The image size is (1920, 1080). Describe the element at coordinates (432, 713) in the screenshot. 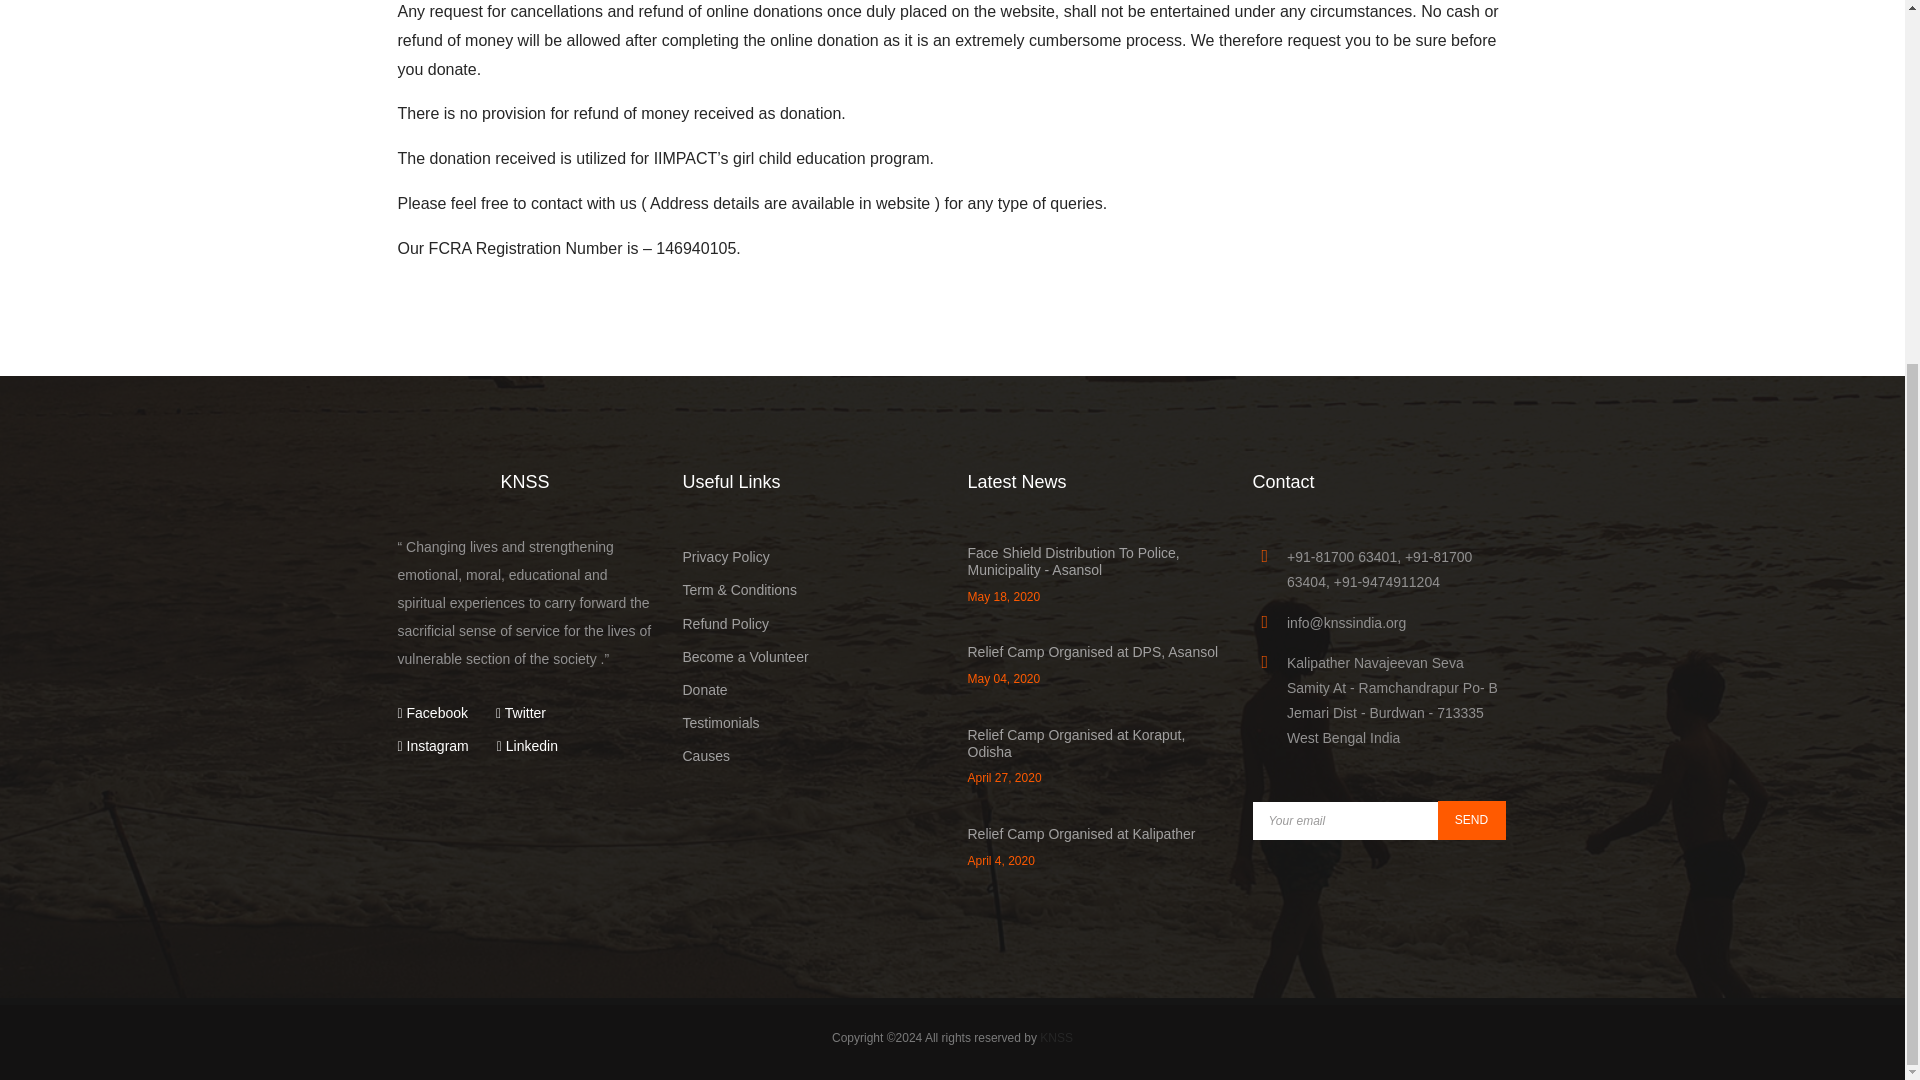

I see `Facebook` at that location.